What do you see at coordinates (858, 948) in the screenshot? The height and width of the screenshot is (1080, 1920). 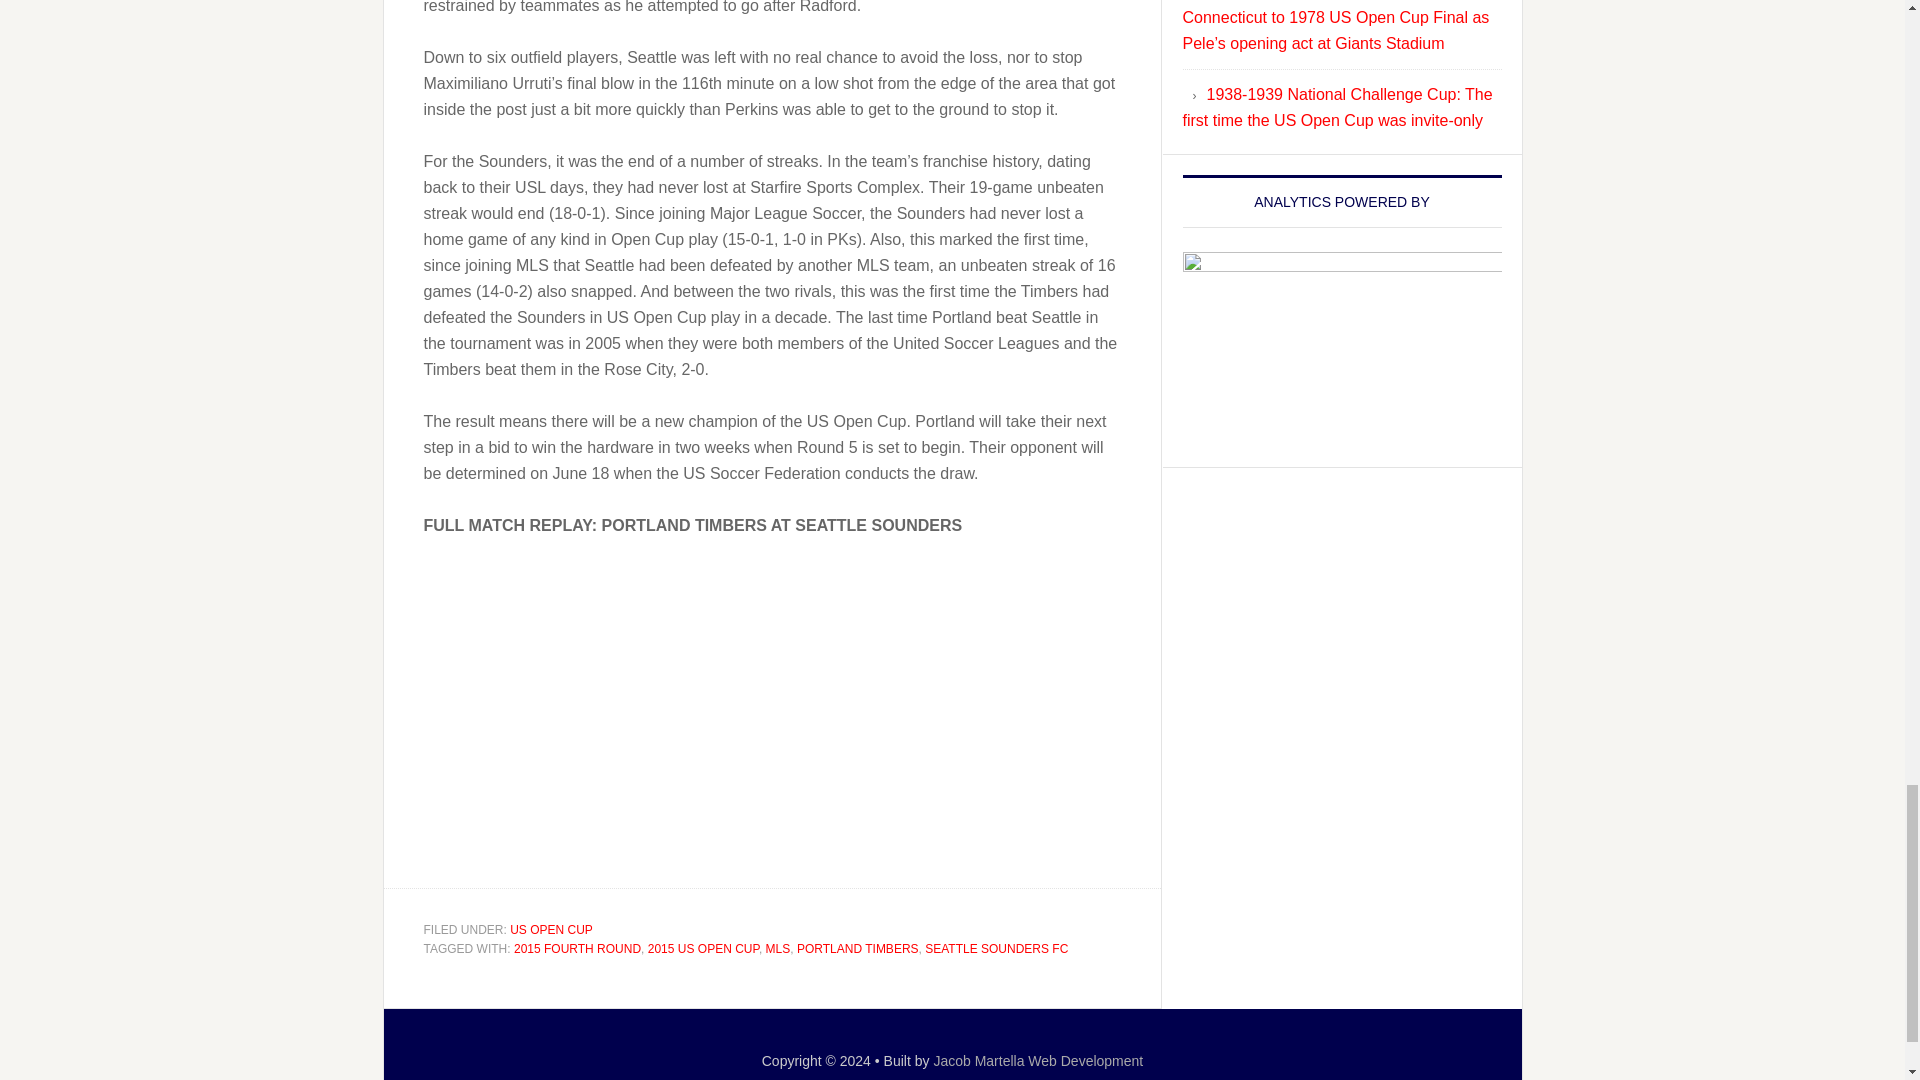 I see `PORTLAND TIMBERS` at bounding box center [858, 948].